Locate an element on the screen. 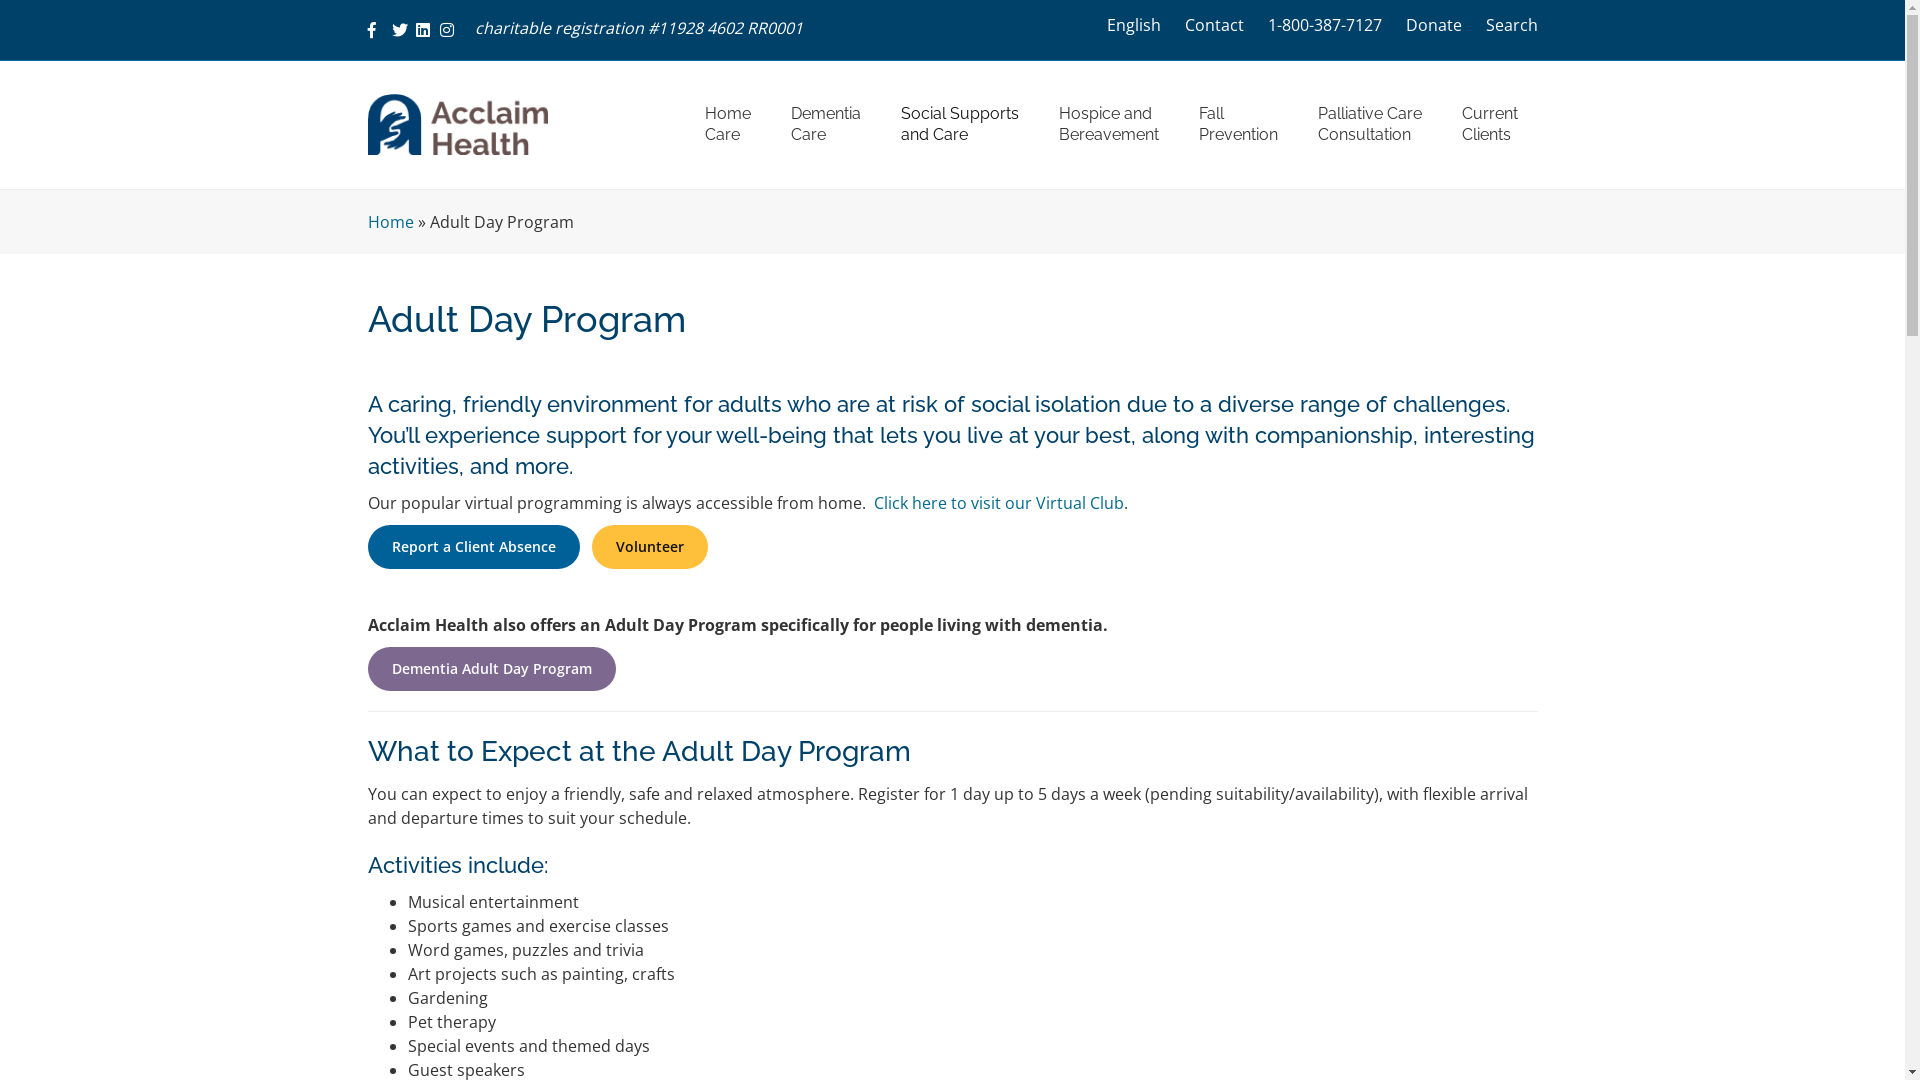  Volunteer is located at coordinates (650, 547).